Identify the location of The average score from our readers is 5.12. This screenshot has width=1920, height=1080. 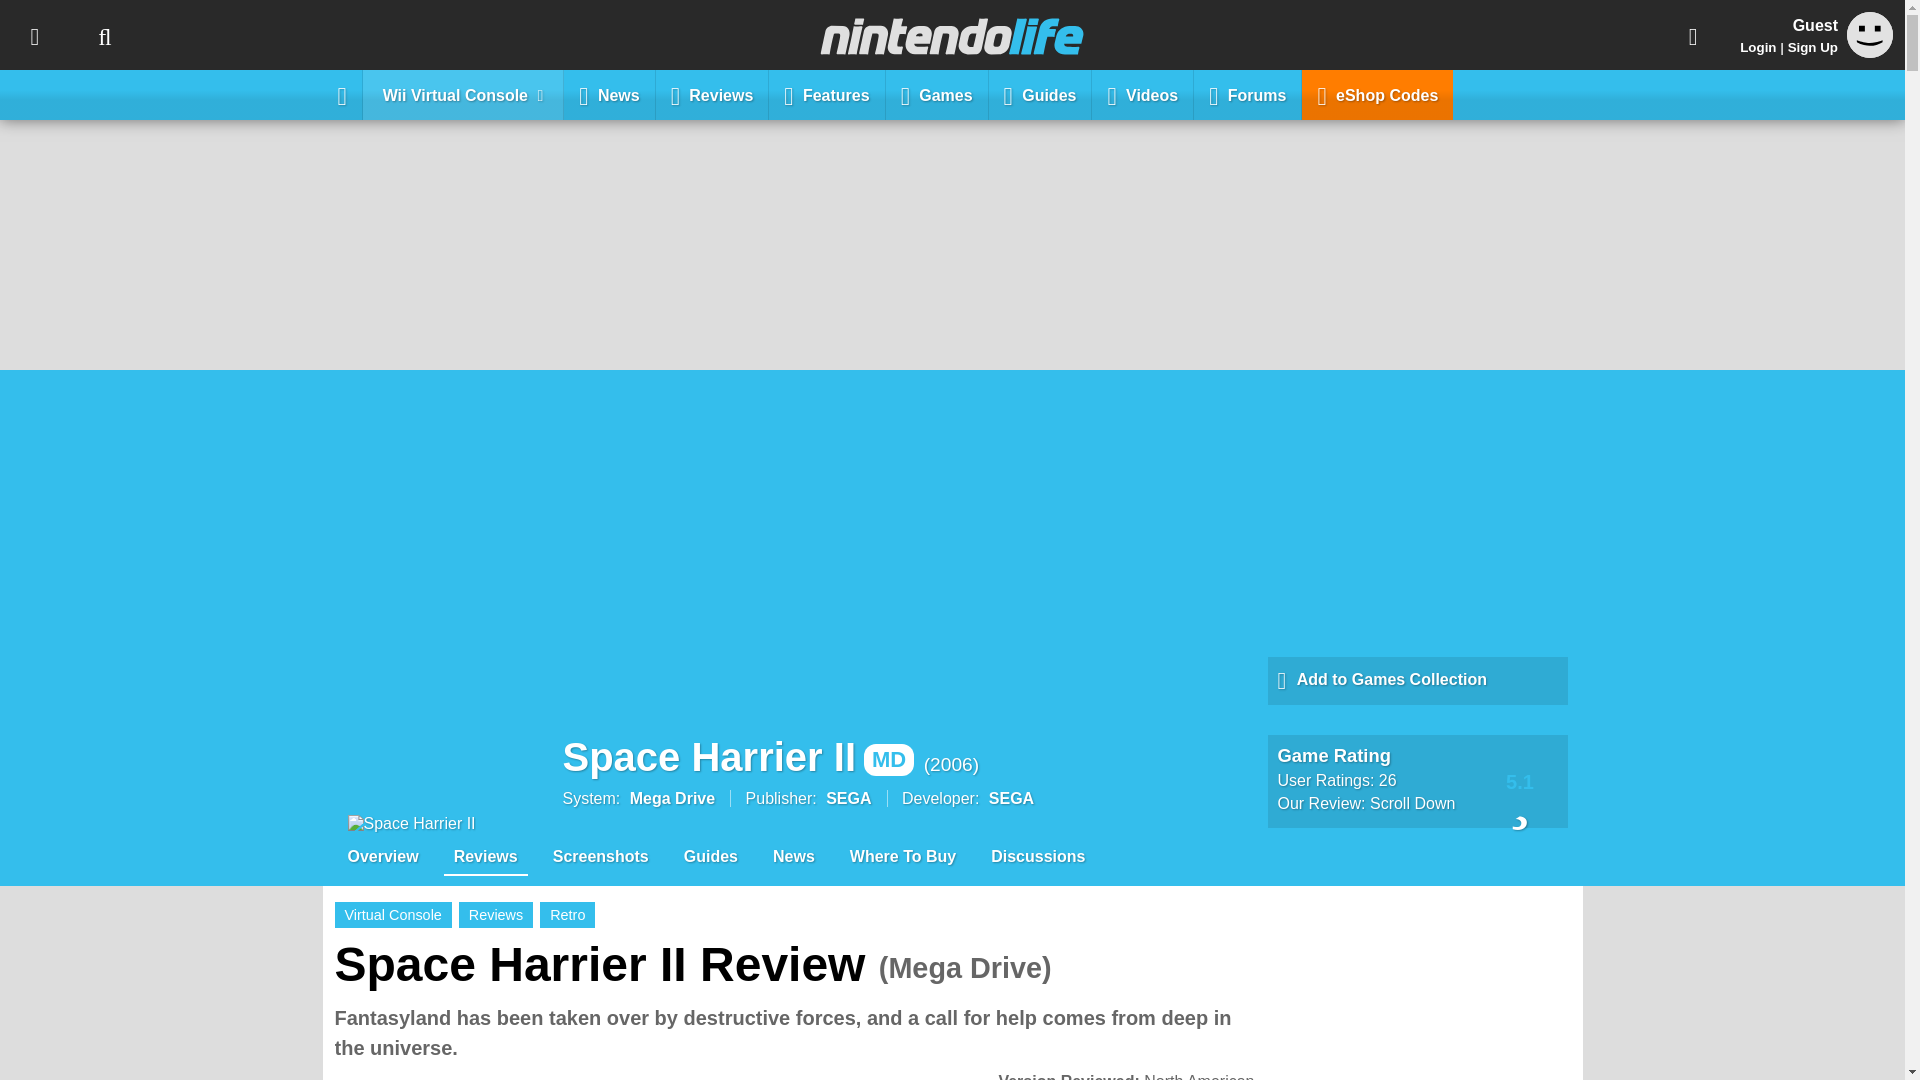
(1520, 780).